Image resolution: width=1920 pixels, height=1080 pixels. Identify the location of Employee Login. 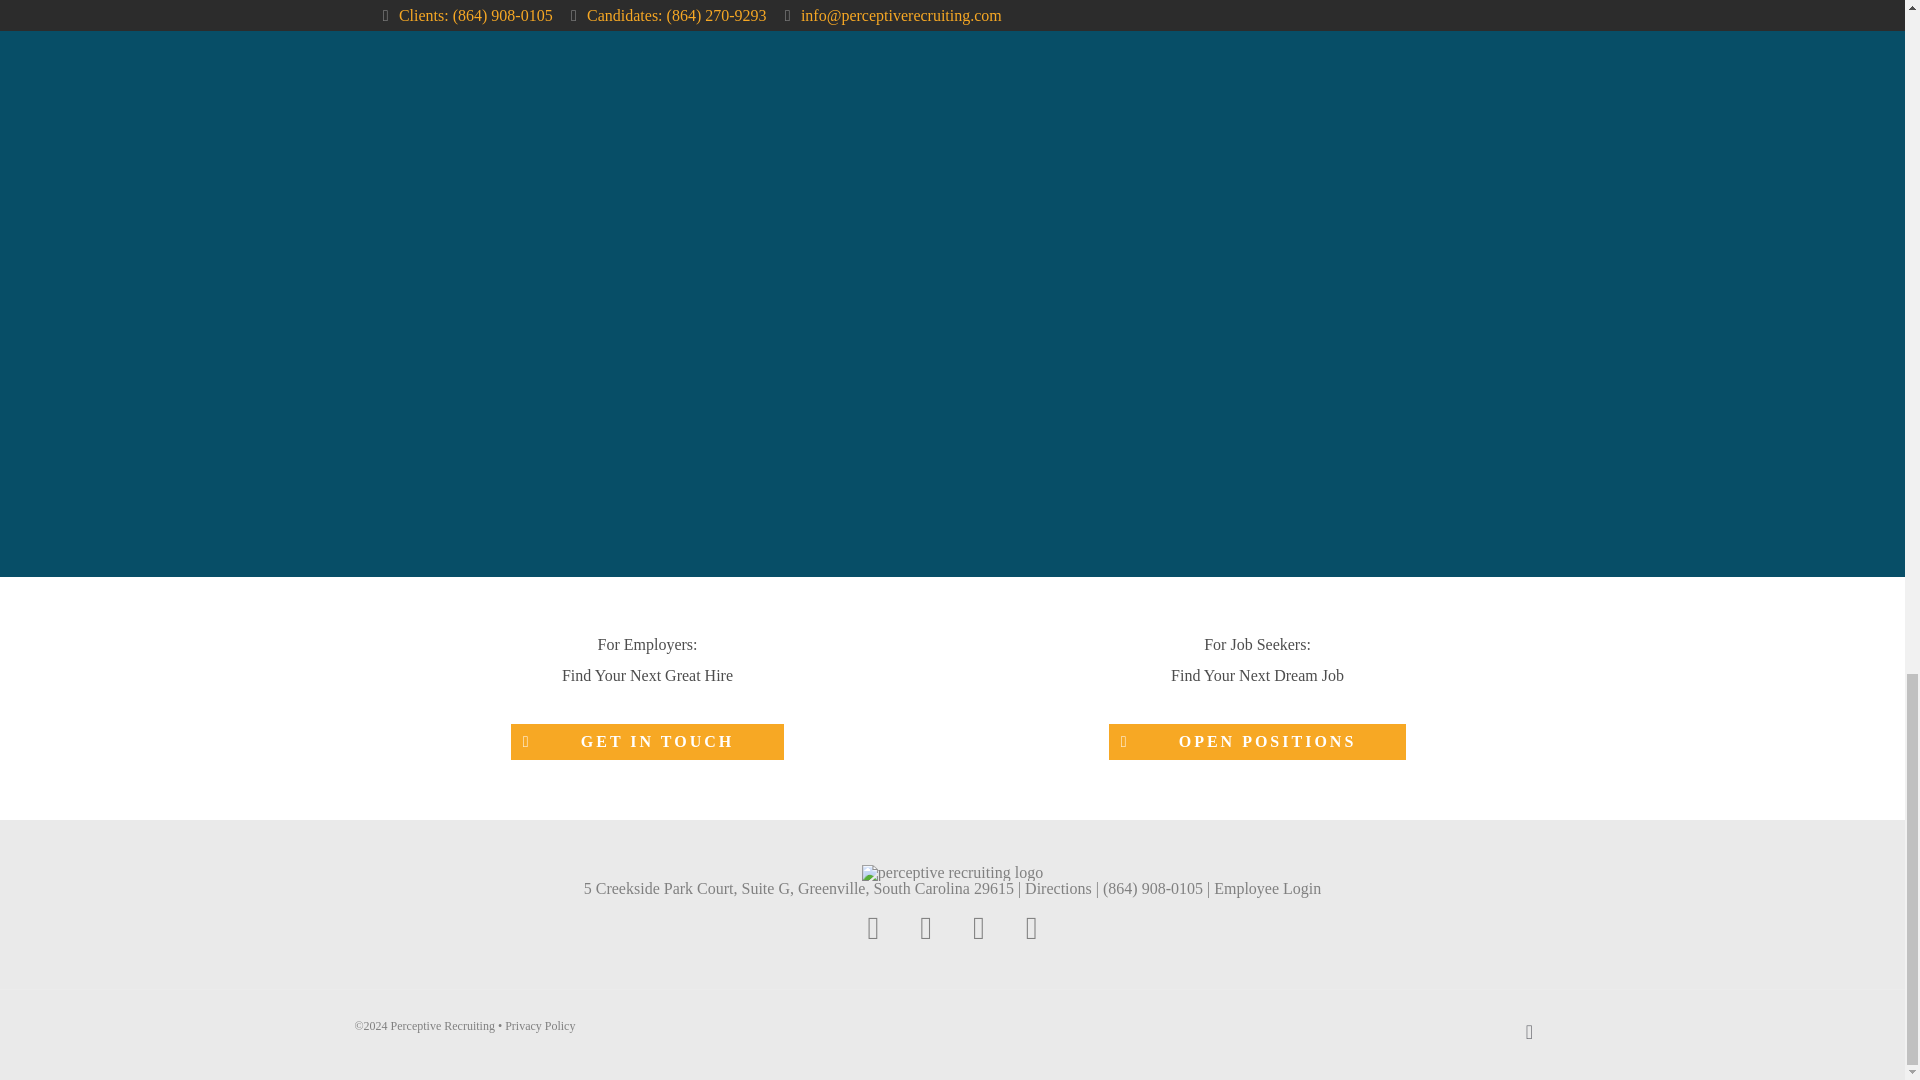
(1266, 888).